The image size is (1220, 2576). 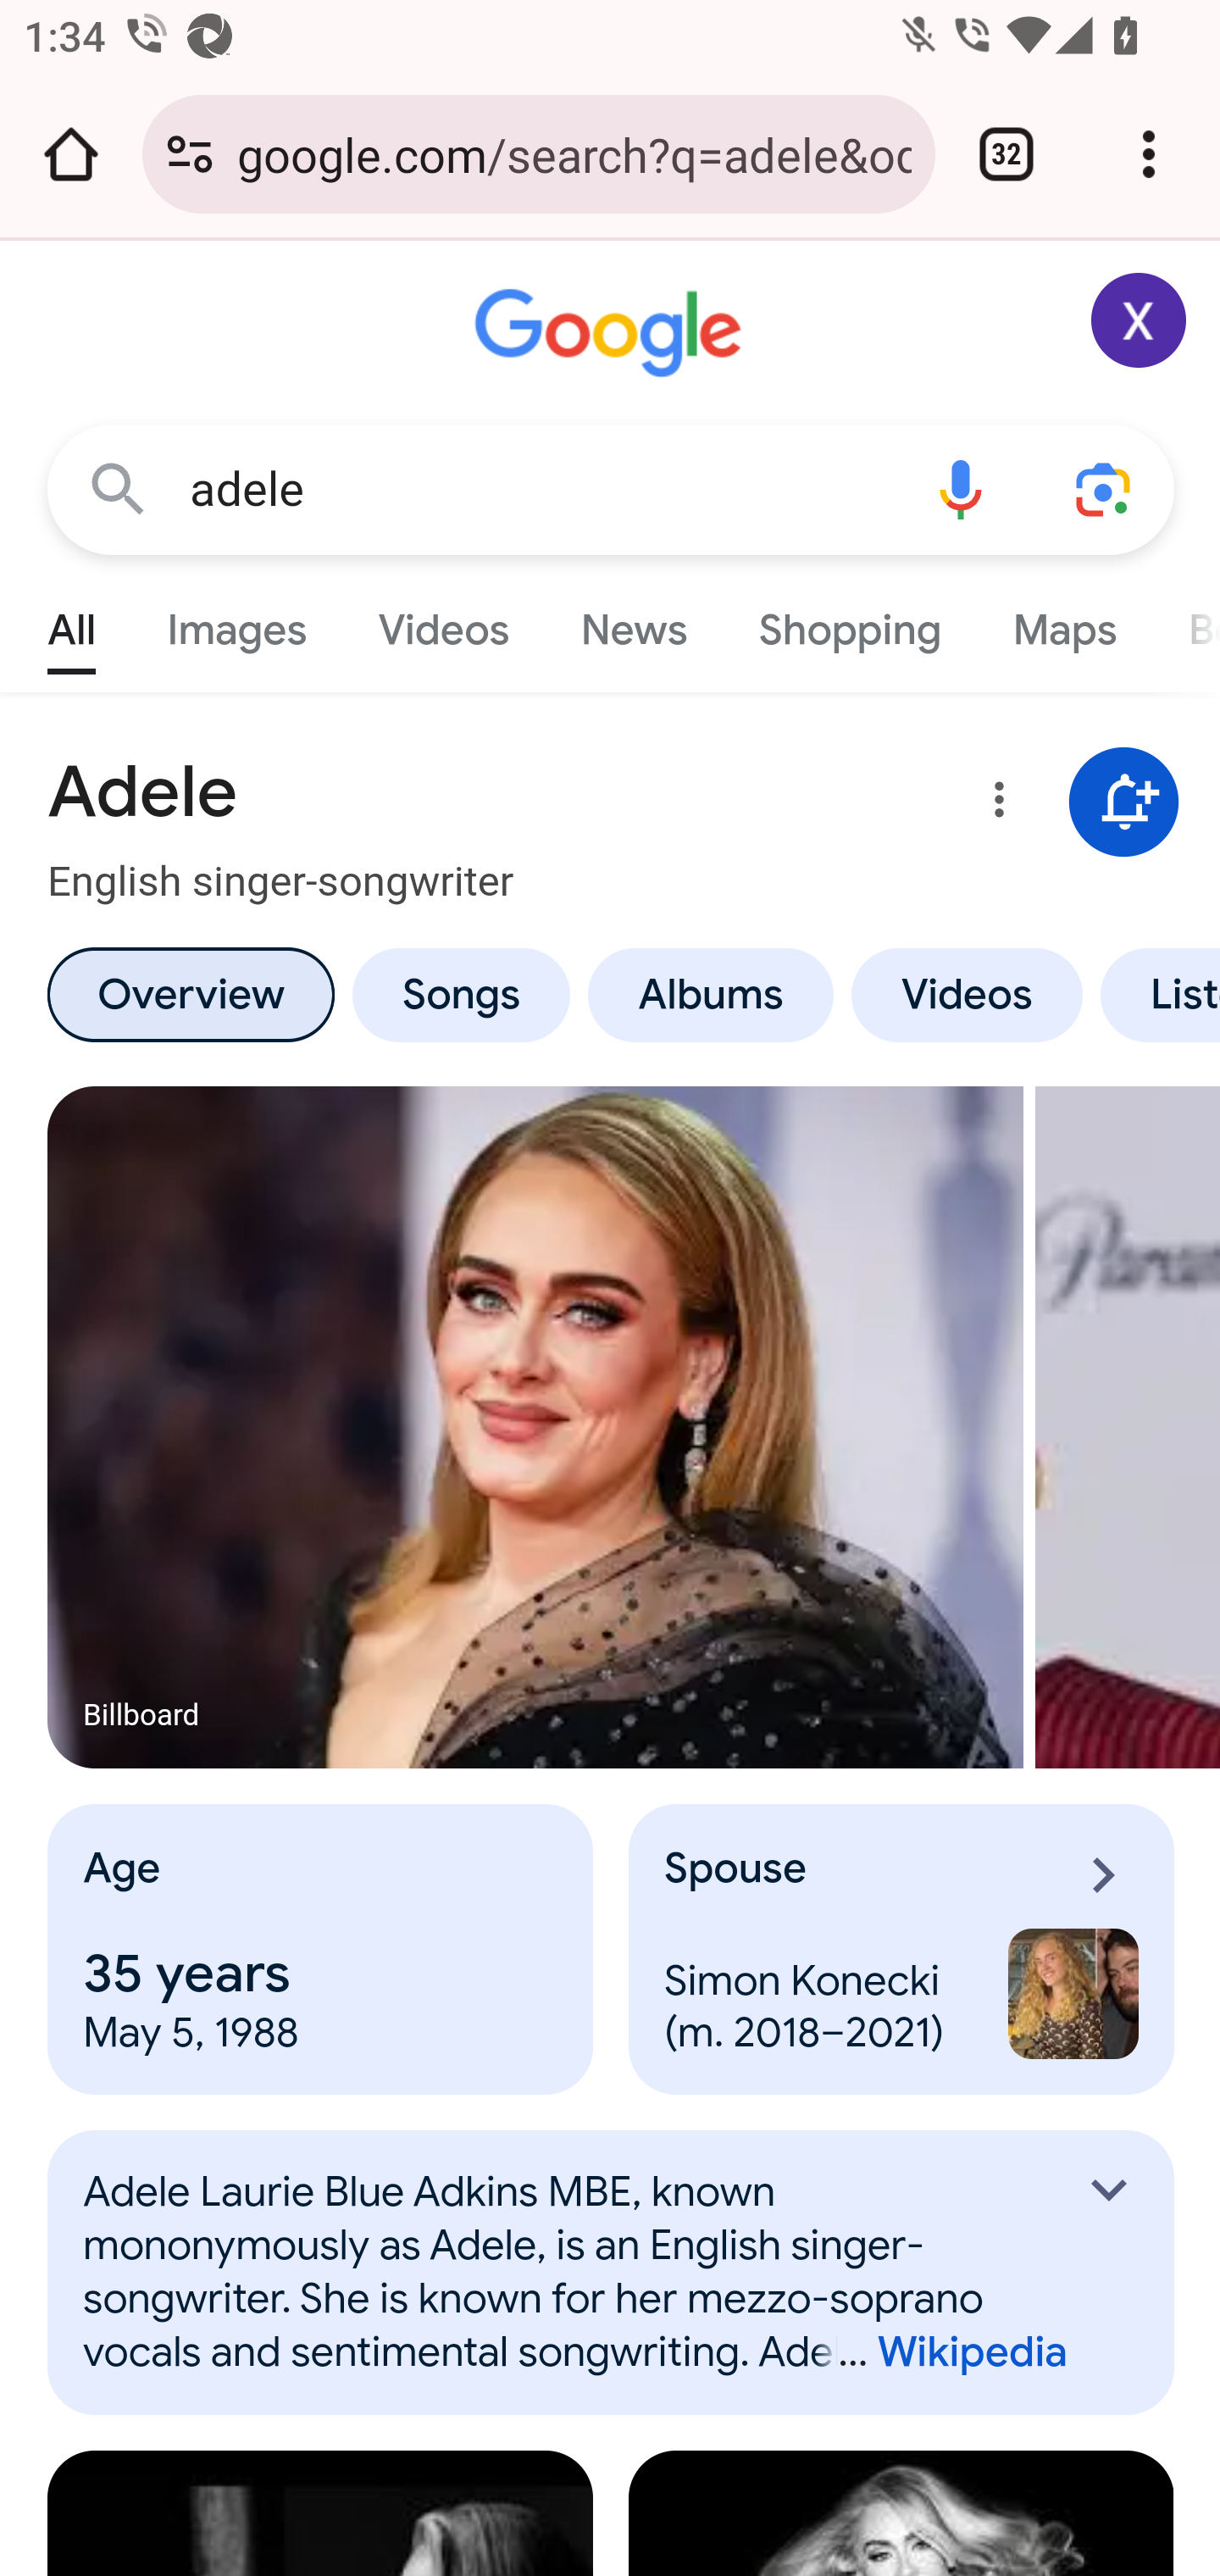 I want to click on Google, so click(x=612, y=334).